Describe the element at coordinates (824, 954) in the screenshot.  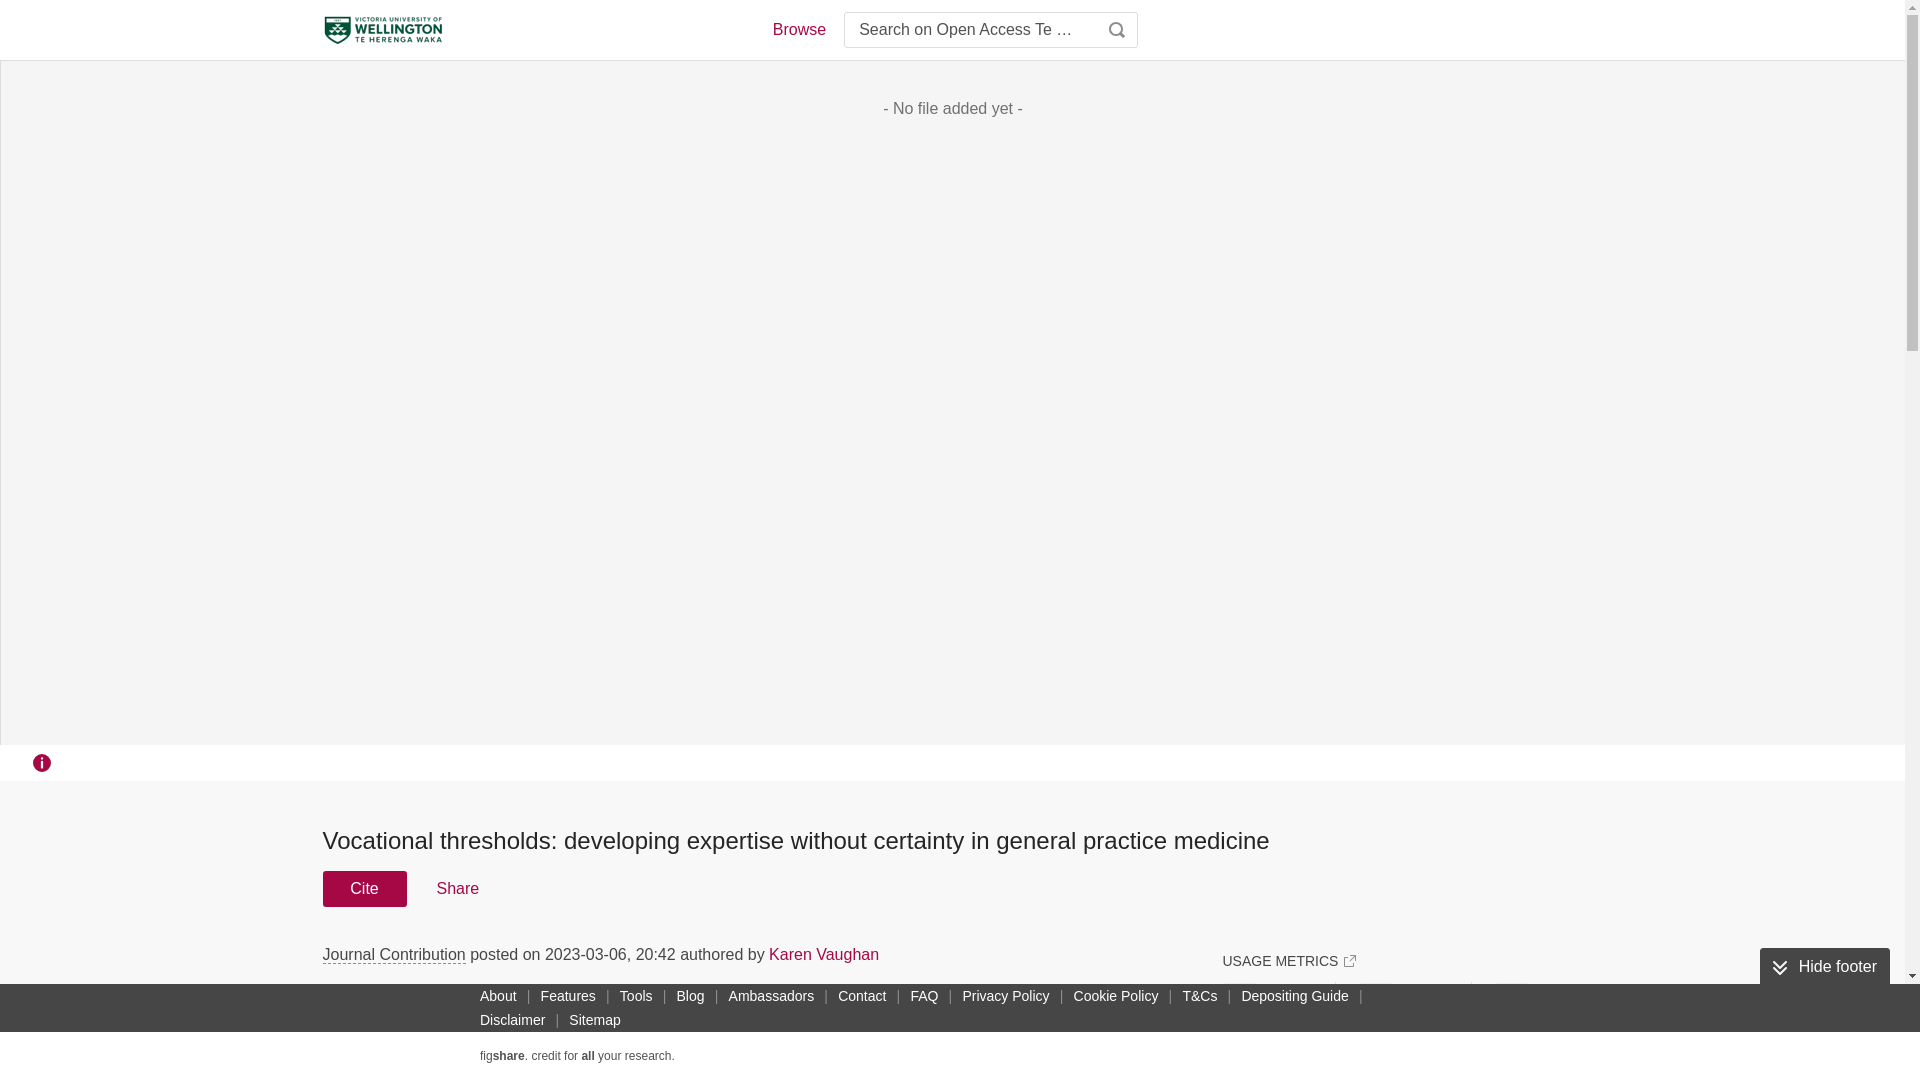
I see `Karen Vaughan` at that location.